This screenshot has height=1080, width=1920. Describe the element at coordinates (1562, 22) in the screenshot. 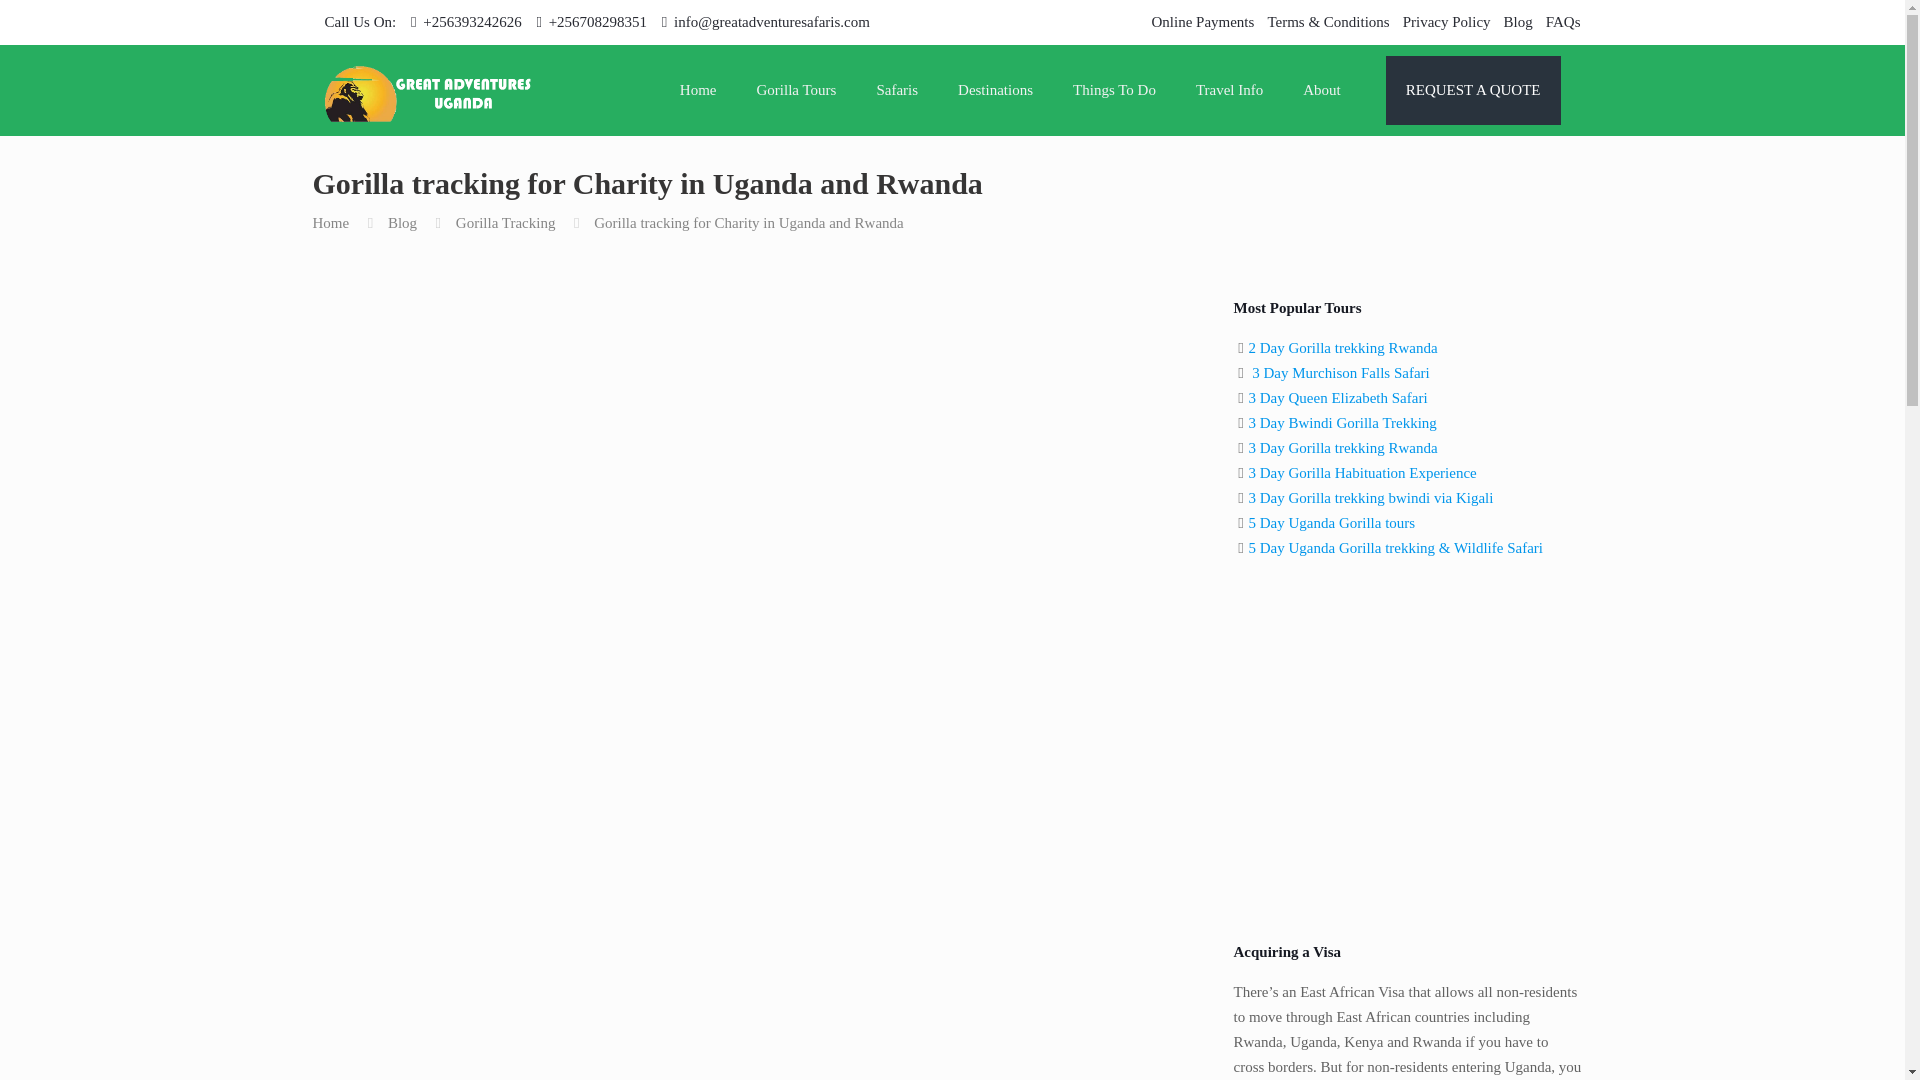

I see `FAQs` at that location.